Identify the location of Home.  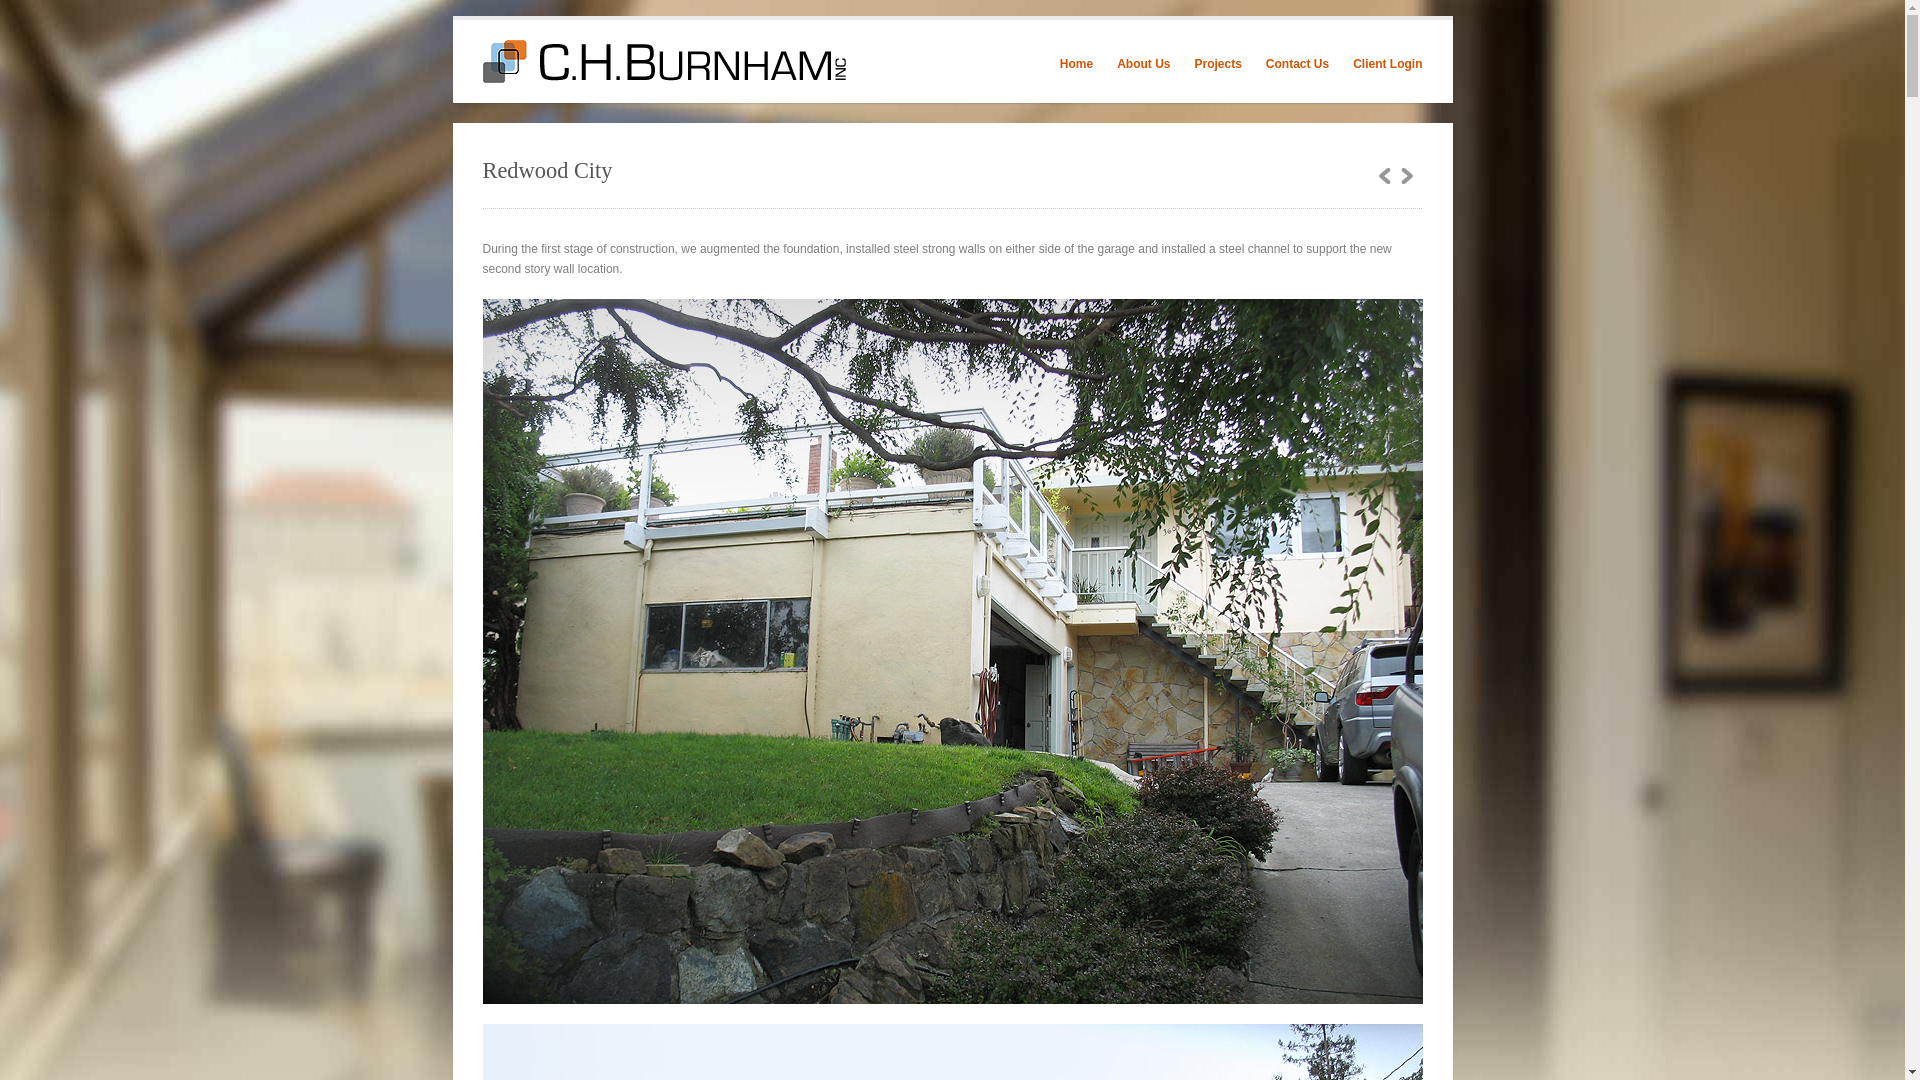
(1076, 64).